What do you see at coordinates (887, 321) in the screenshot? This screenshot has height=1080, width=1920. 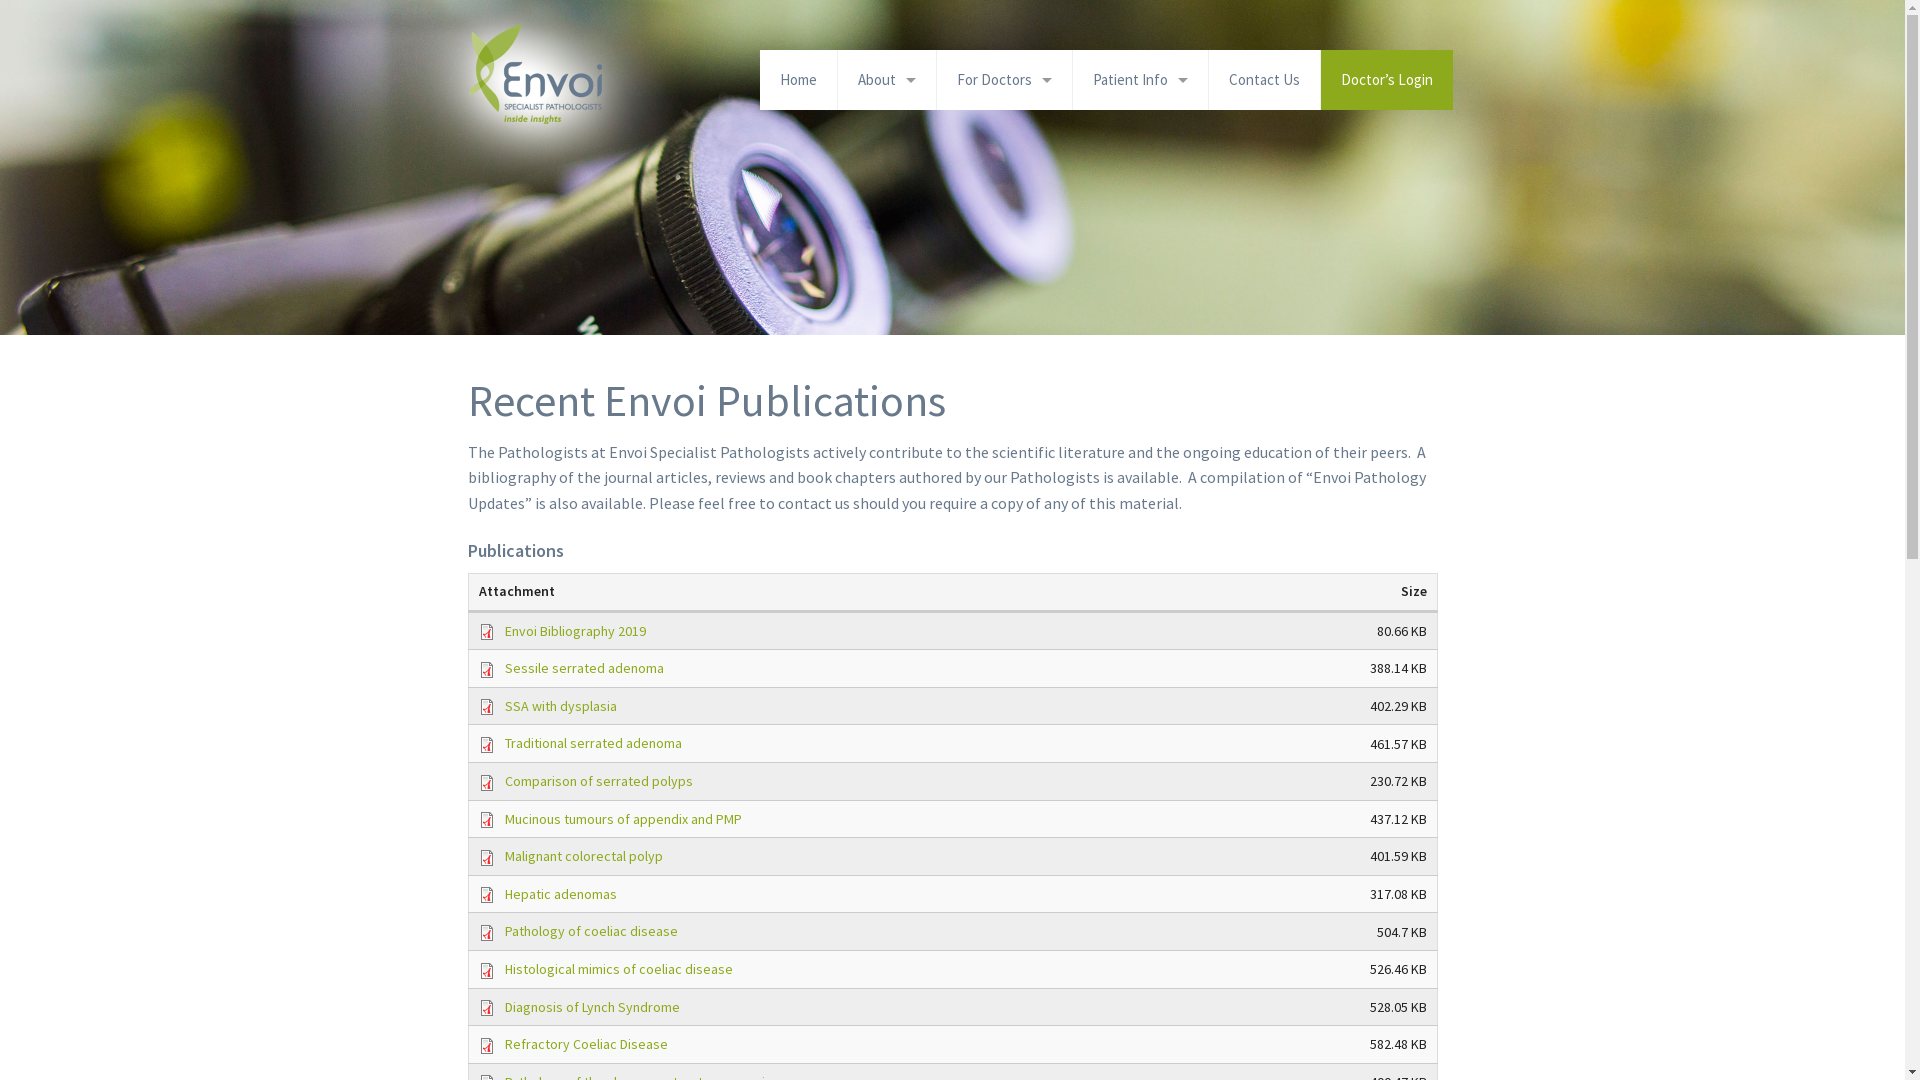 I see `Dr Mark Bettington` at bounding box center [887, 321].